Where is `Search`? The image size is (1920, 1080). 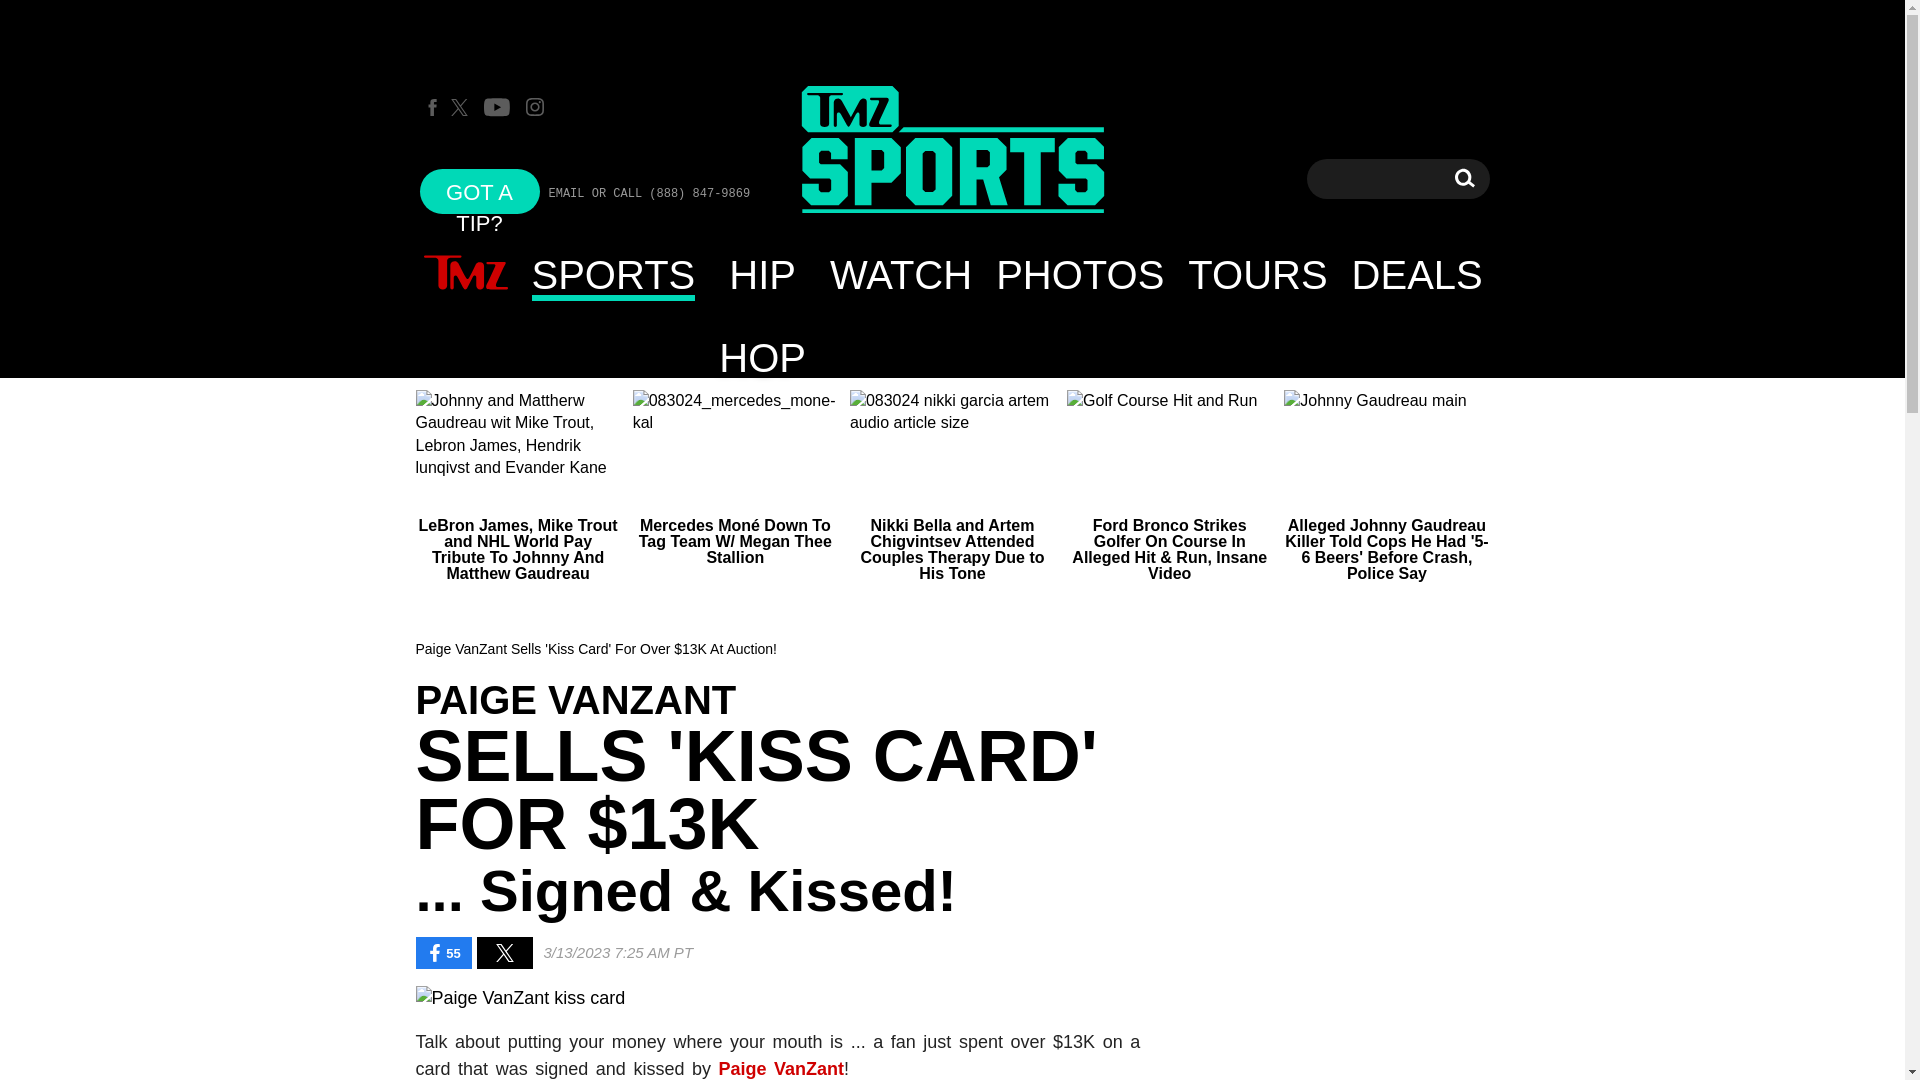 Search is located at coordinates (1464, 178).